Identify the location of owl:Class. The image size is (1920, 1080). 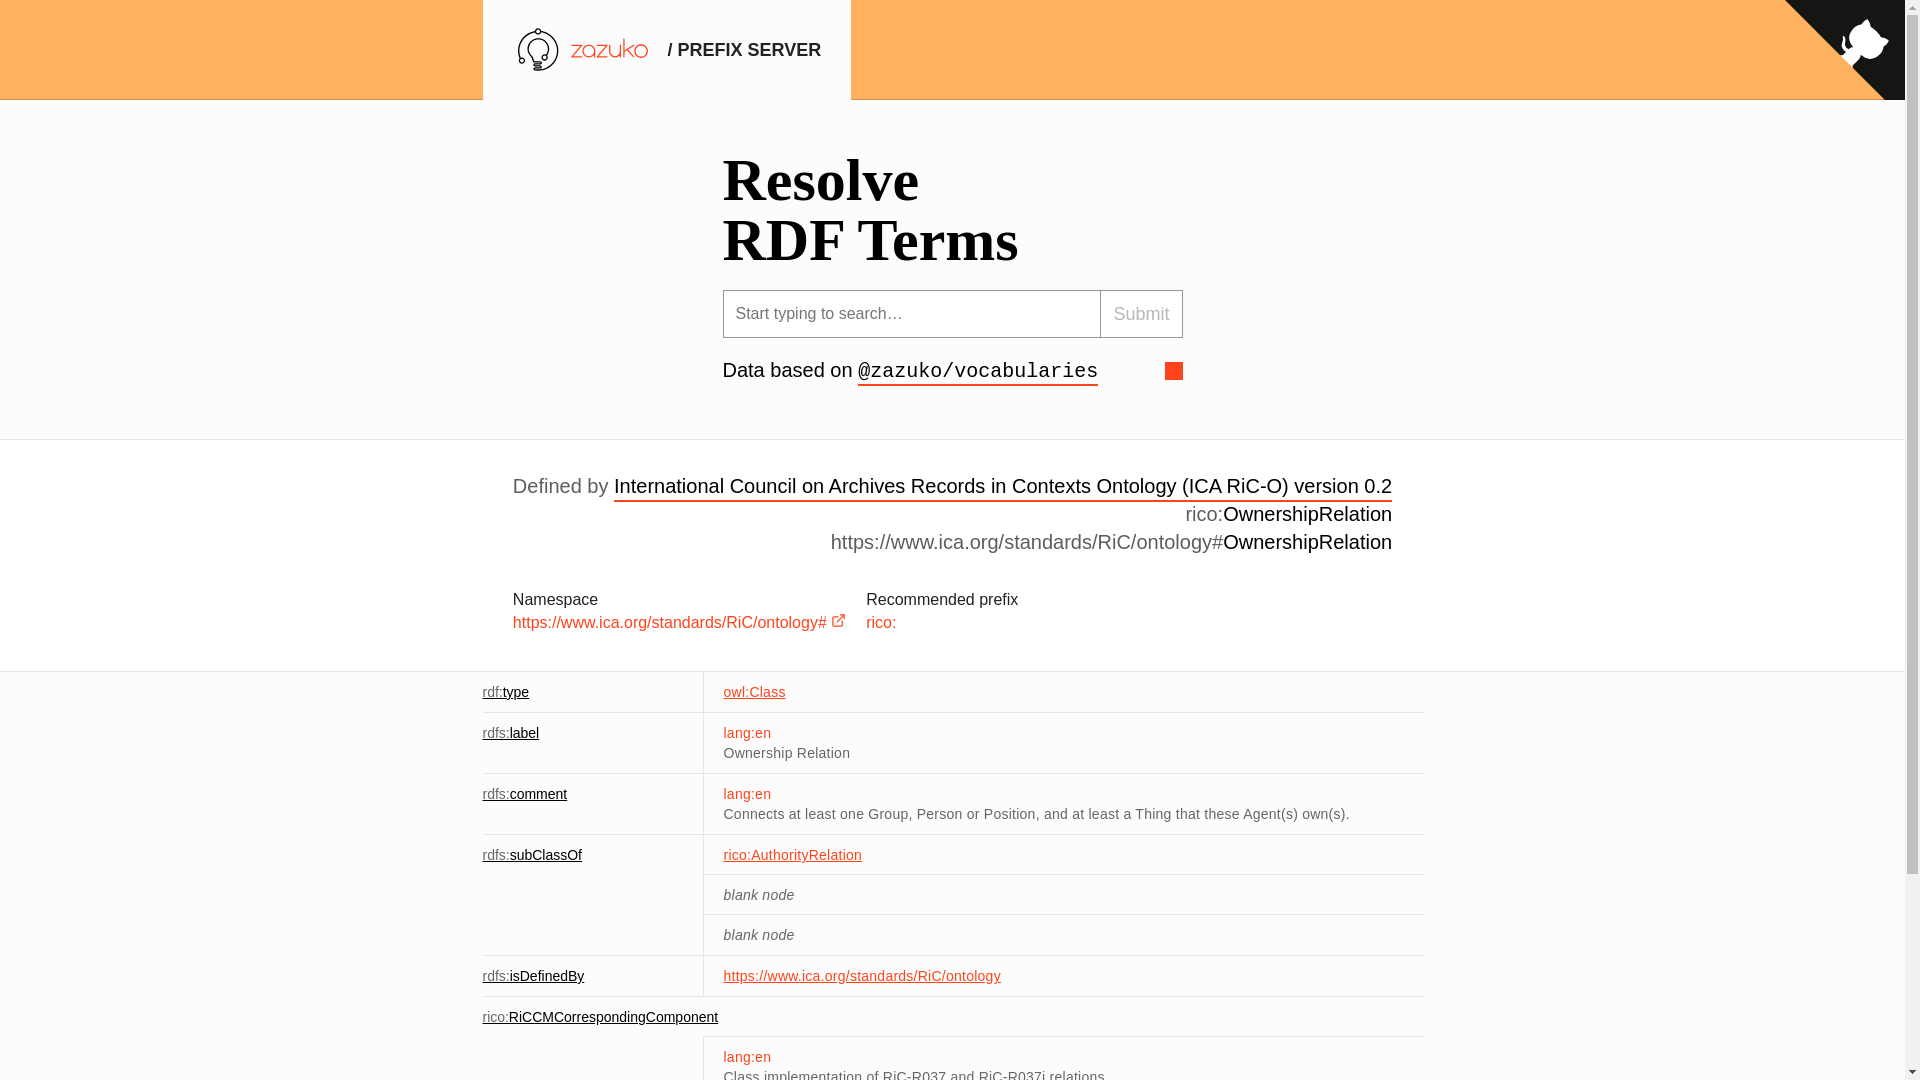
(754, 691).